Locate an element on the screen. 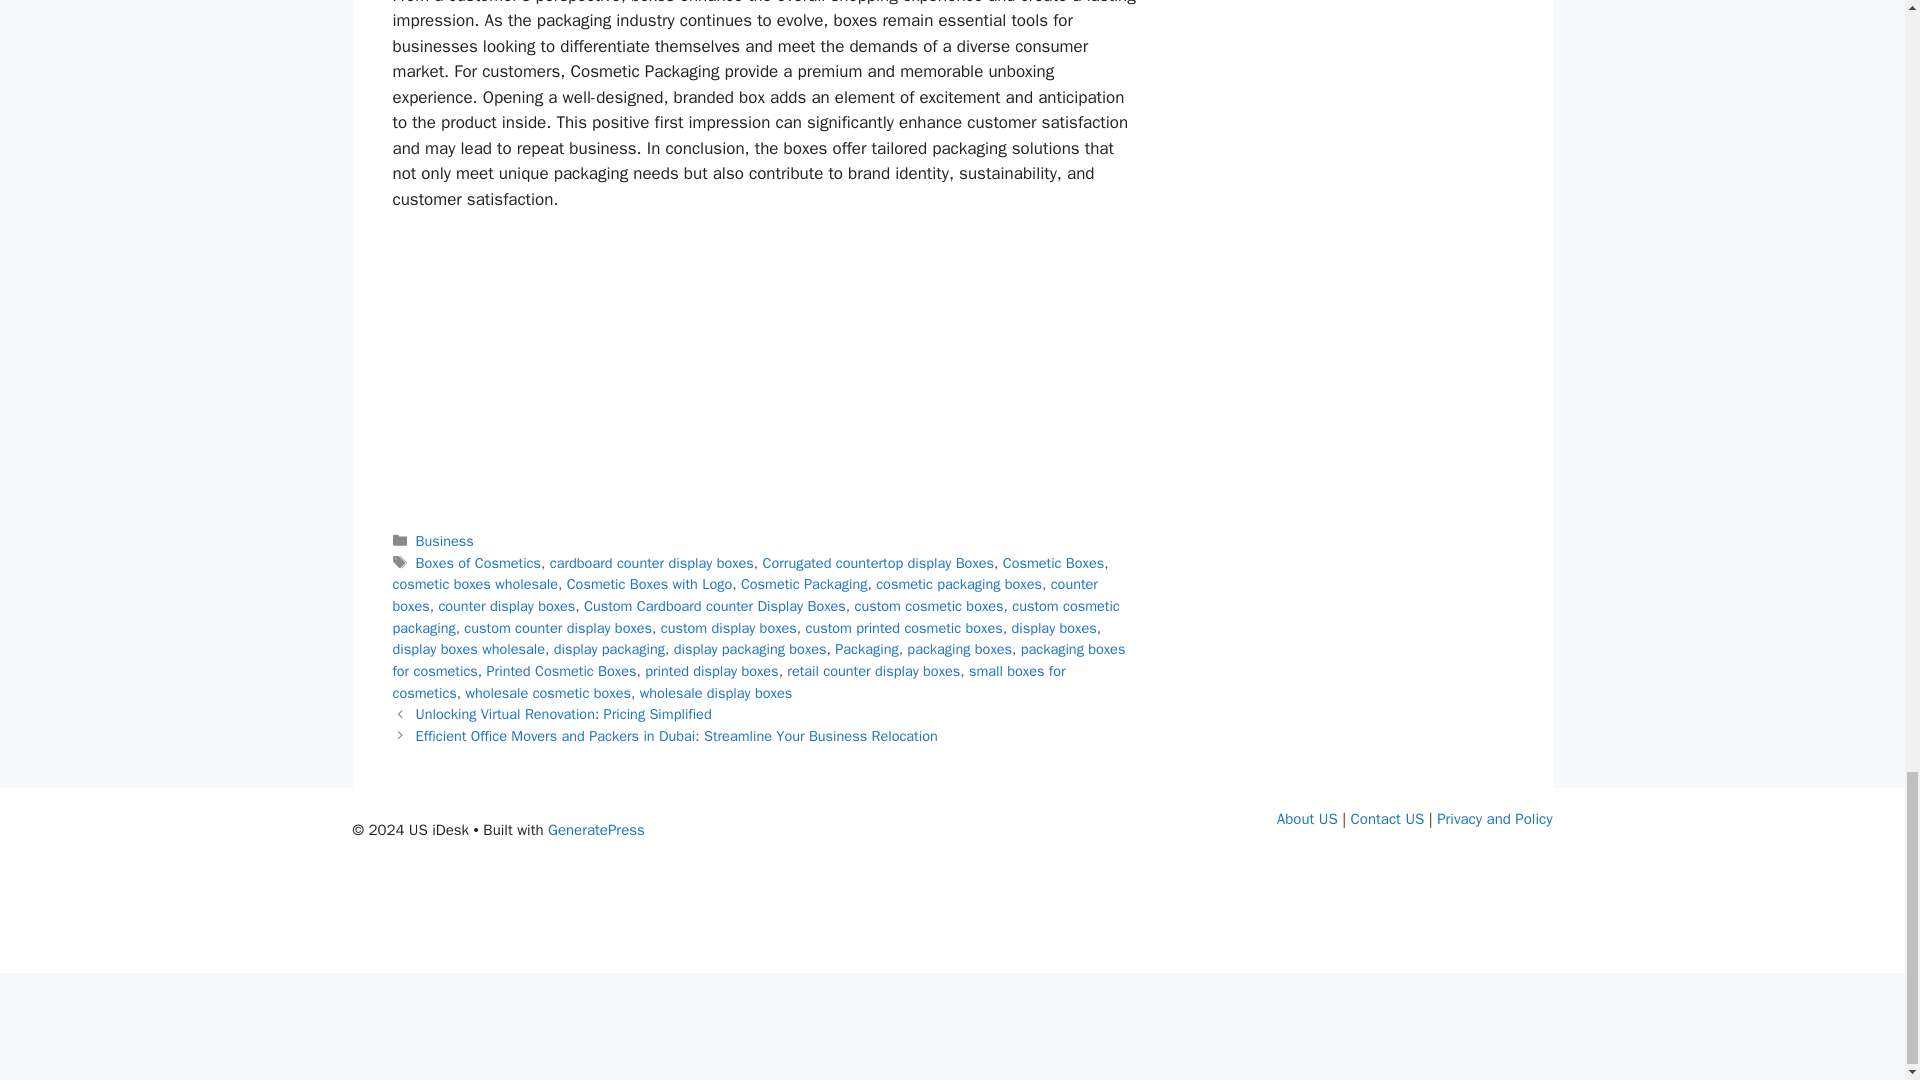 Image resolution: width=1920 pixels, height=1080 pixels. Advertisement is located at coordinates (951, 928).